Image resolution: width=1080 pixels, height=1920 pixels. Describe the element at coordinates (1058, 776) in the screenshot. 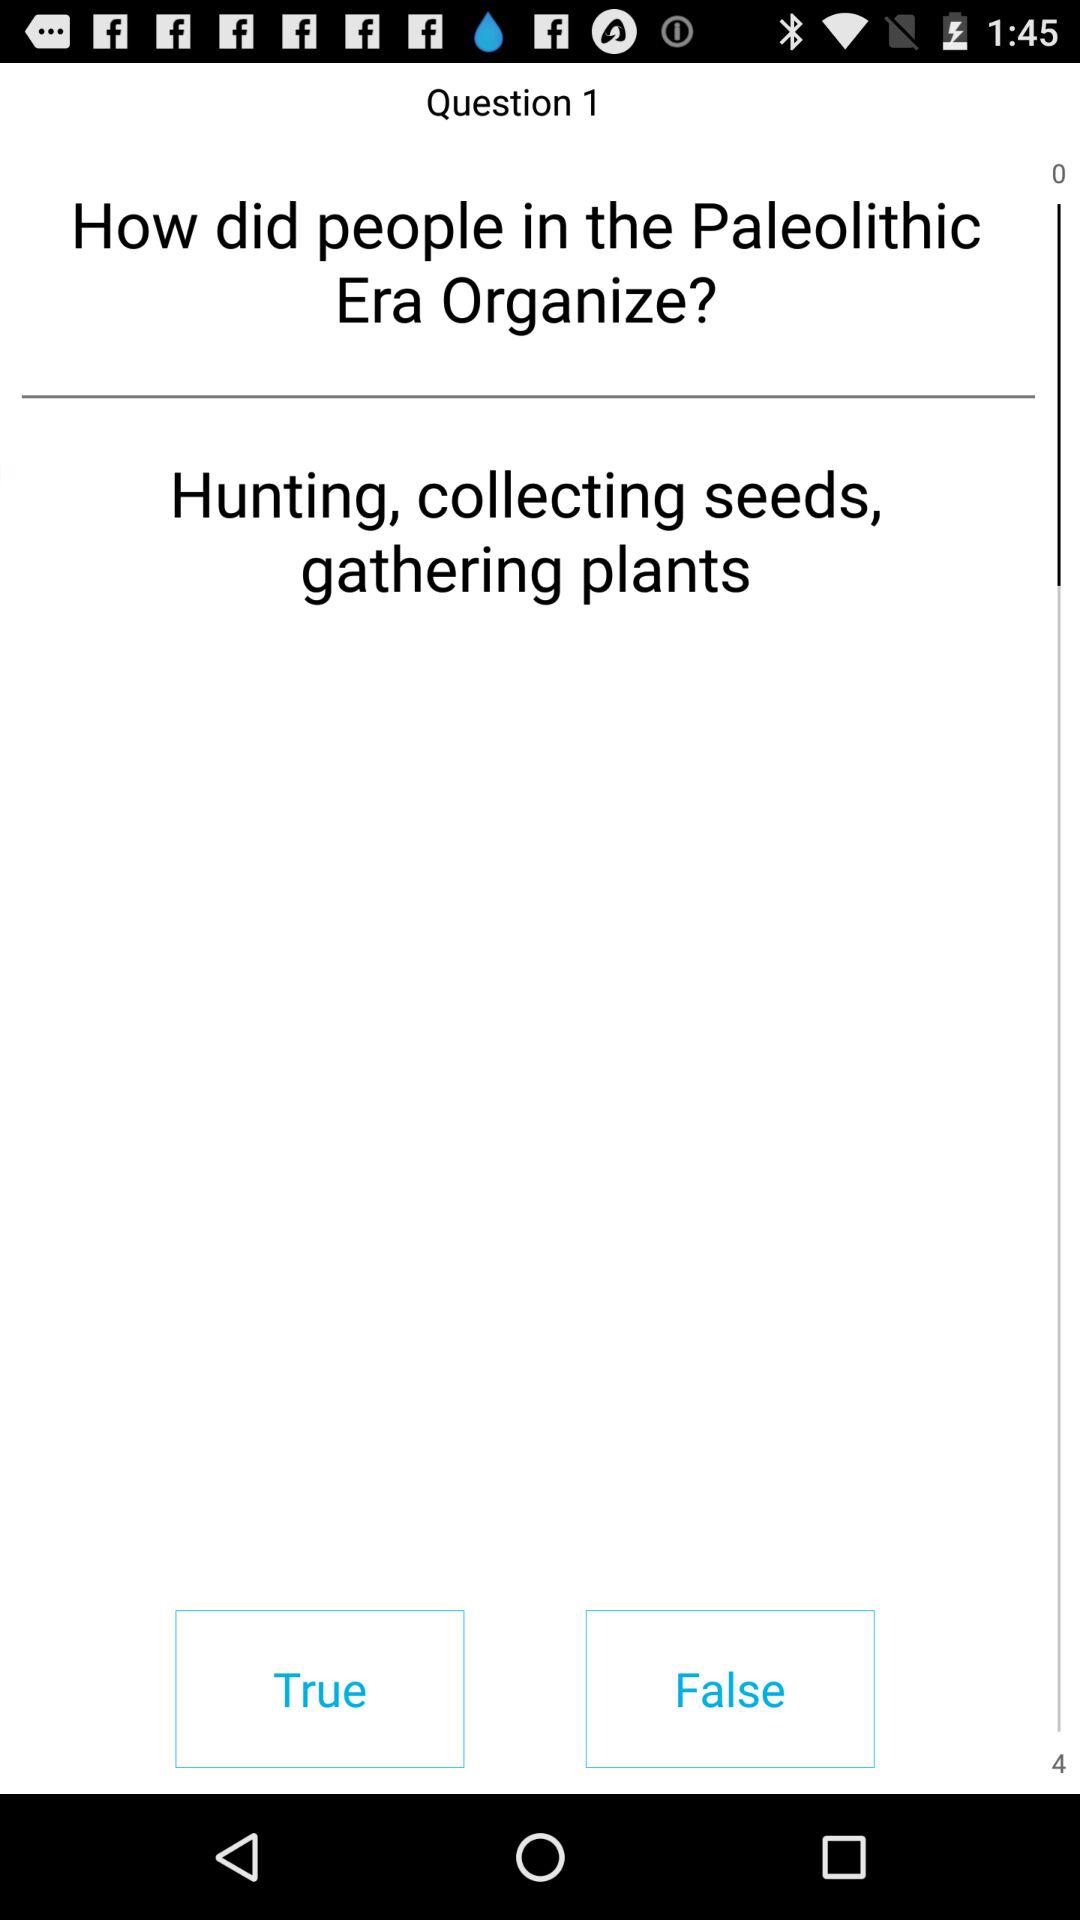

I see `launch icon to the right of hunting collecting seeds icon` at that location.